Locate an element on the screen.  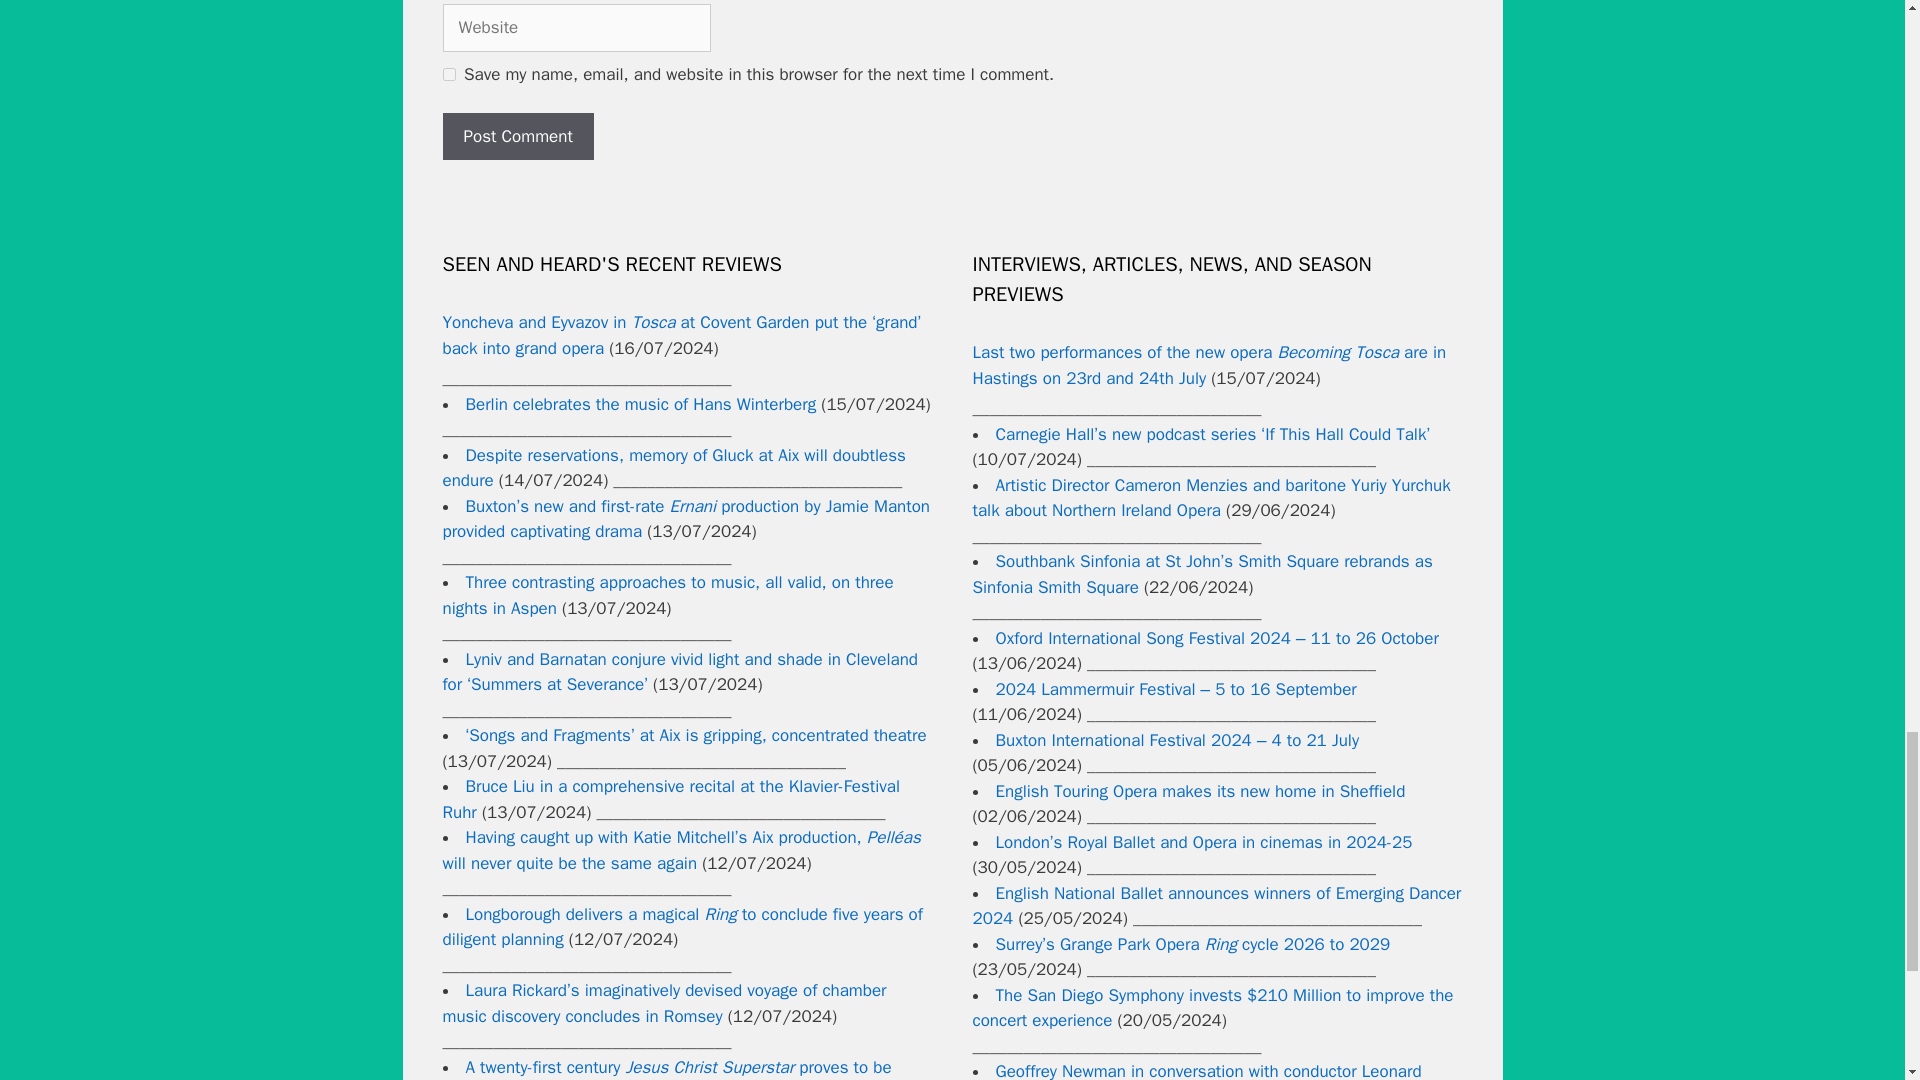
yes is located at coordinates (448, 74).